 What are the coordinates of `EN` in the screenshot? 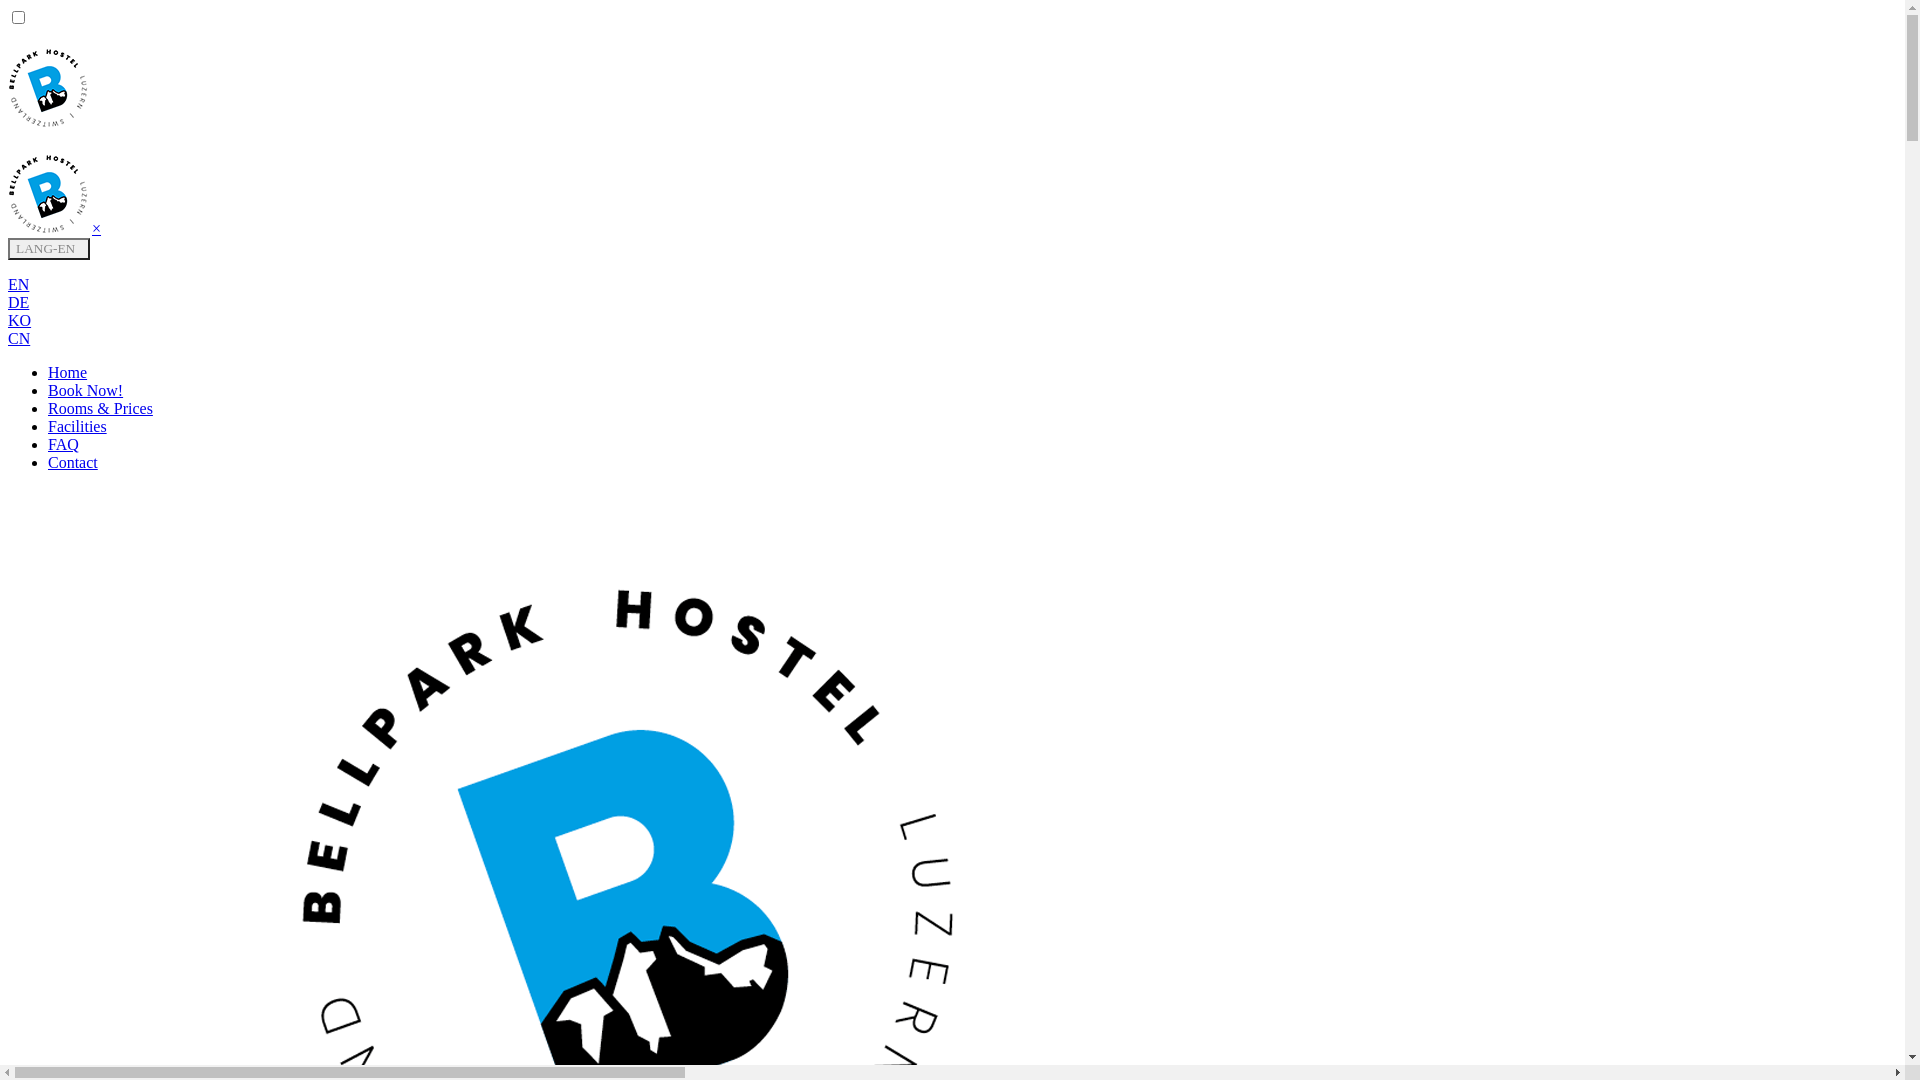 It's located at (18, 284).